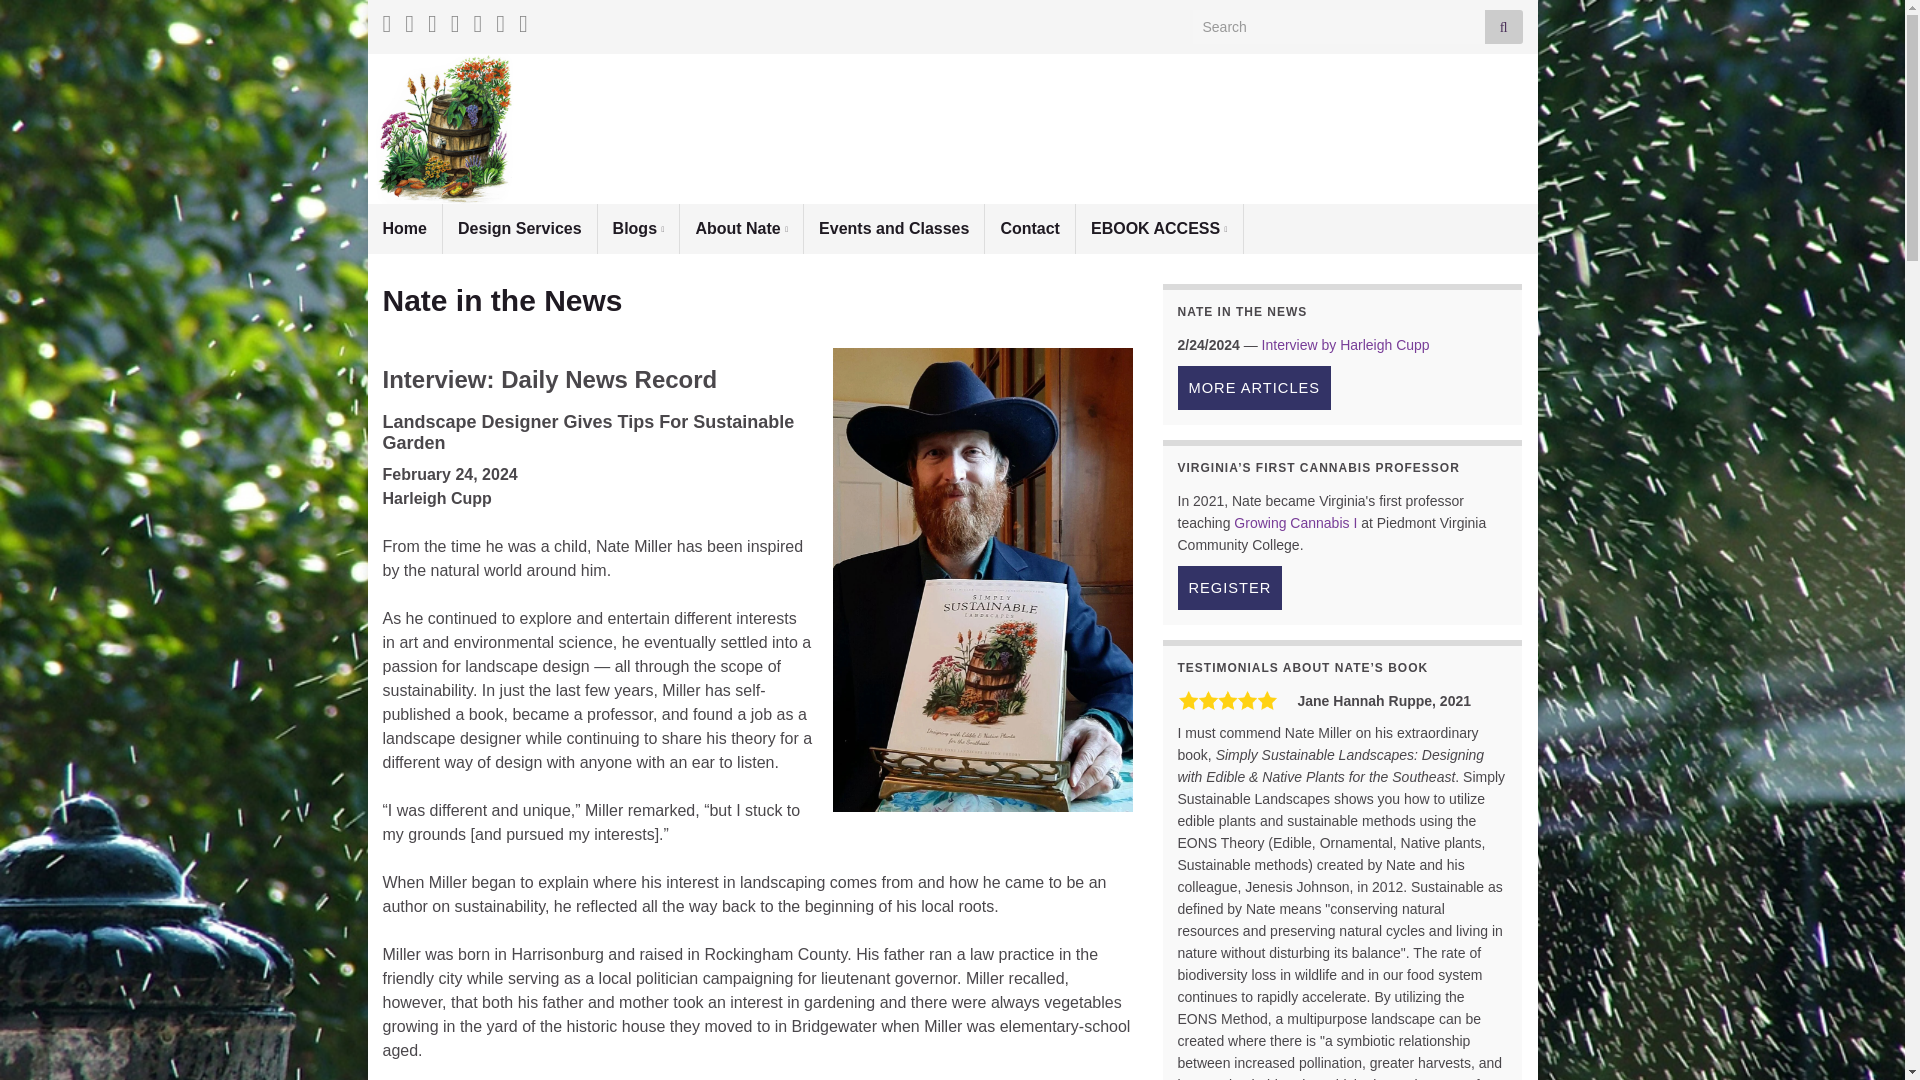  I want to click on Contact, so click(1030, 228).